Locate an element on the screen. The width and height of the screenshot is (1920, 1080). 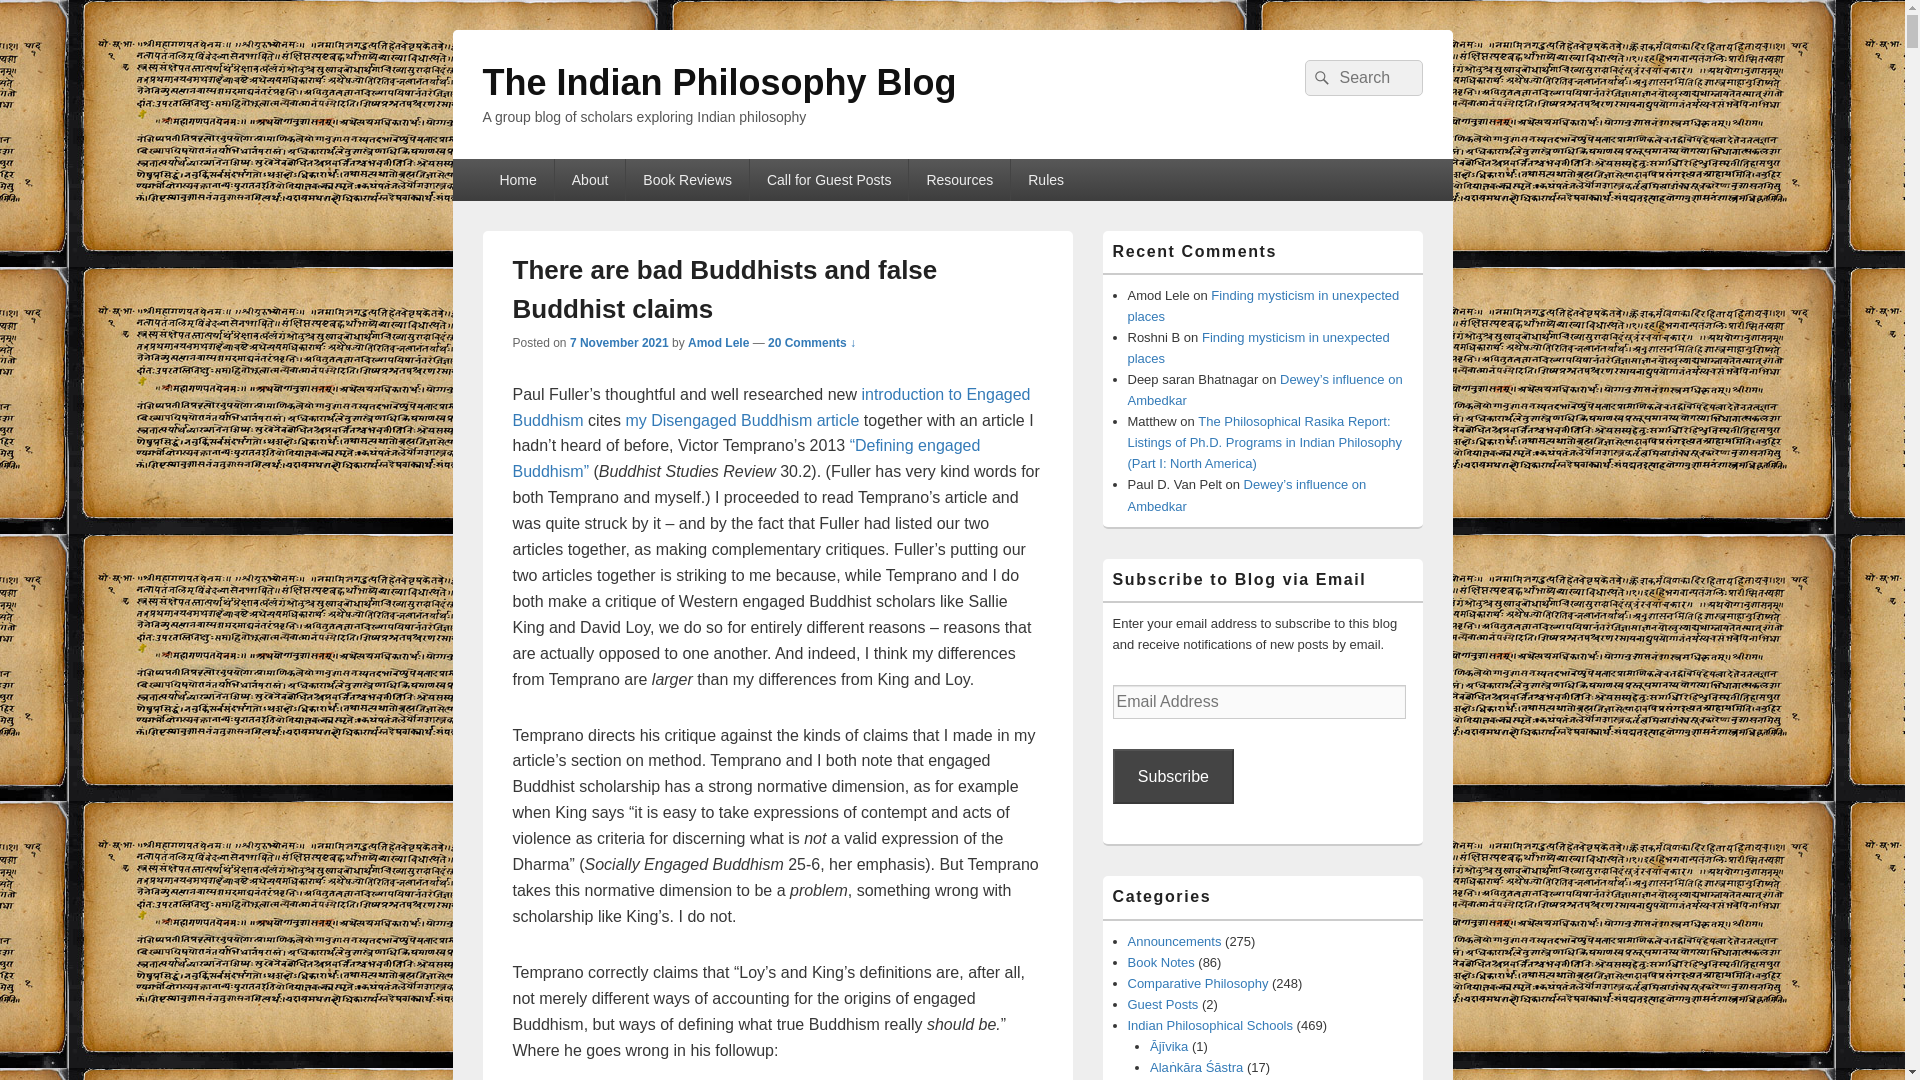
Rules is located at coordinates (1046, 179).